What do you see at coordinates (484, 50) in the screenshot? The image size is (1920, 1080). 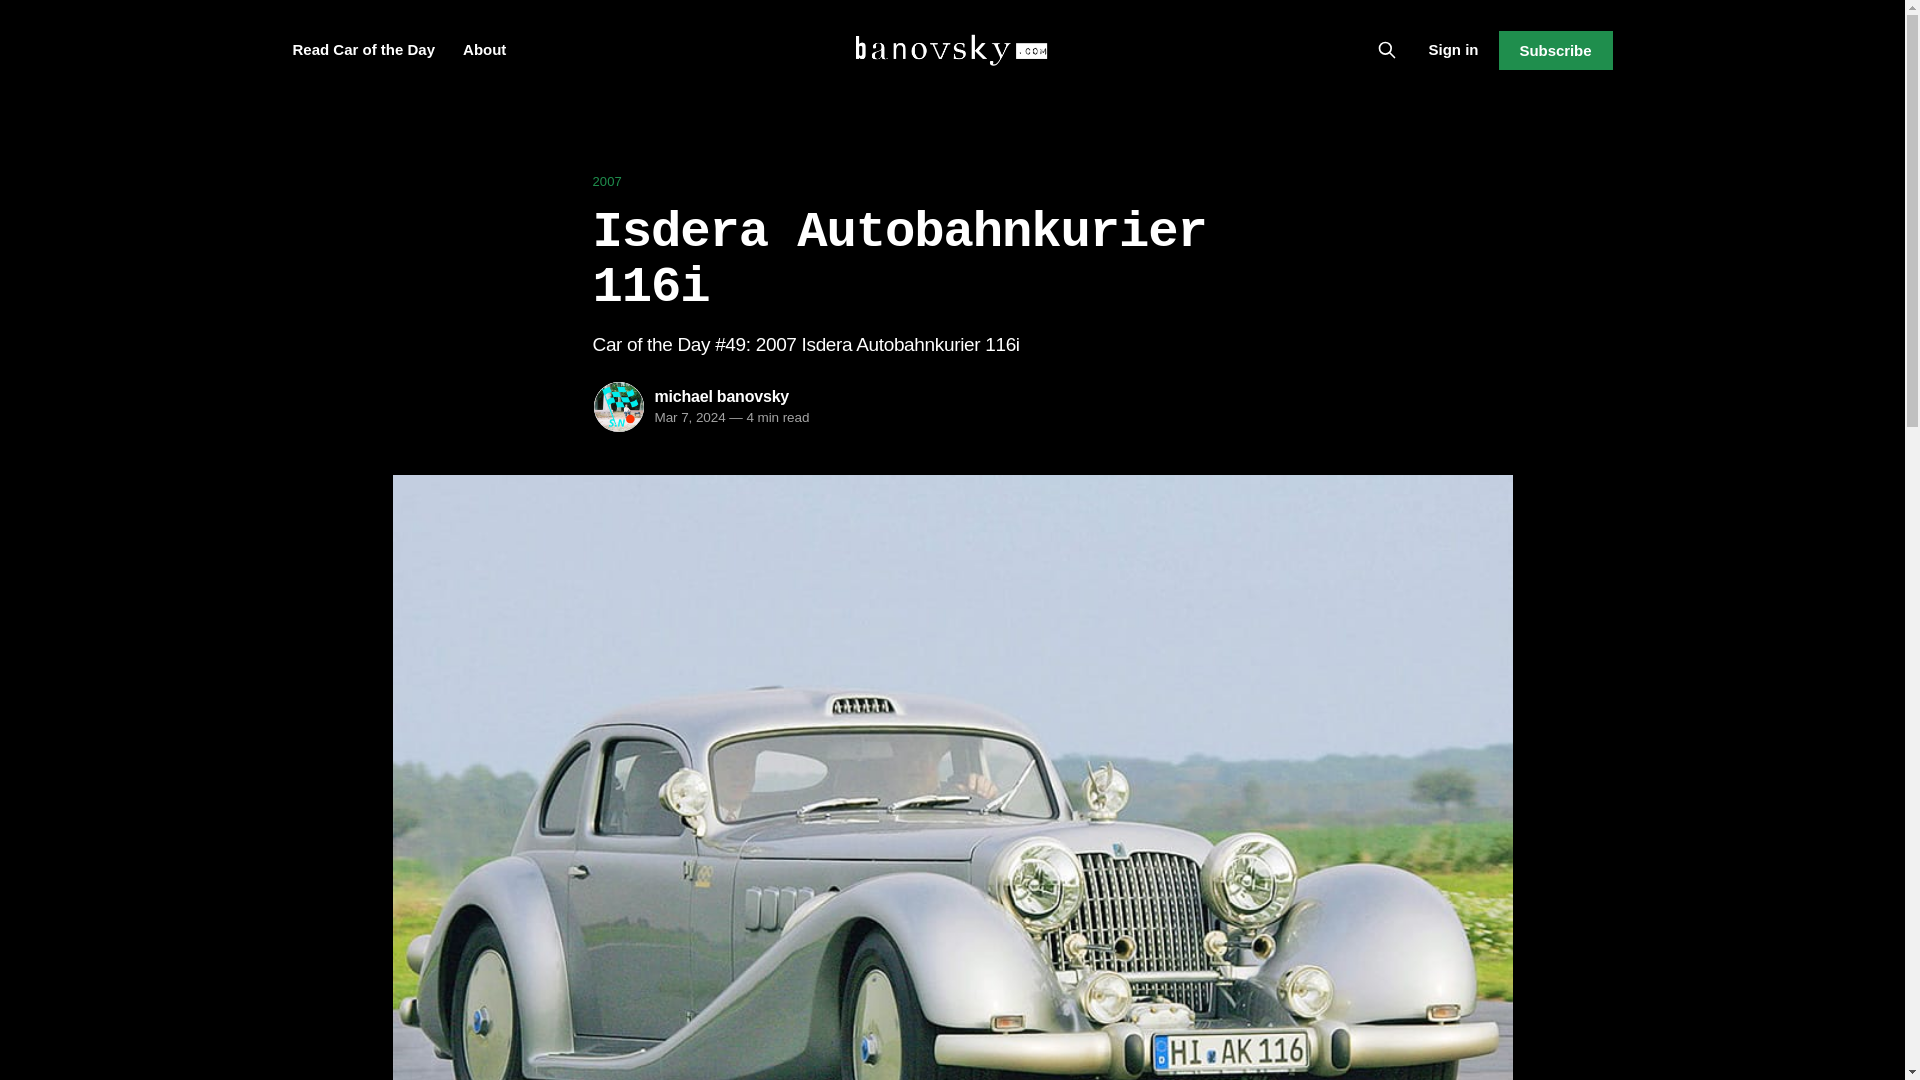 I see `About` at bounding box center [484, 50].